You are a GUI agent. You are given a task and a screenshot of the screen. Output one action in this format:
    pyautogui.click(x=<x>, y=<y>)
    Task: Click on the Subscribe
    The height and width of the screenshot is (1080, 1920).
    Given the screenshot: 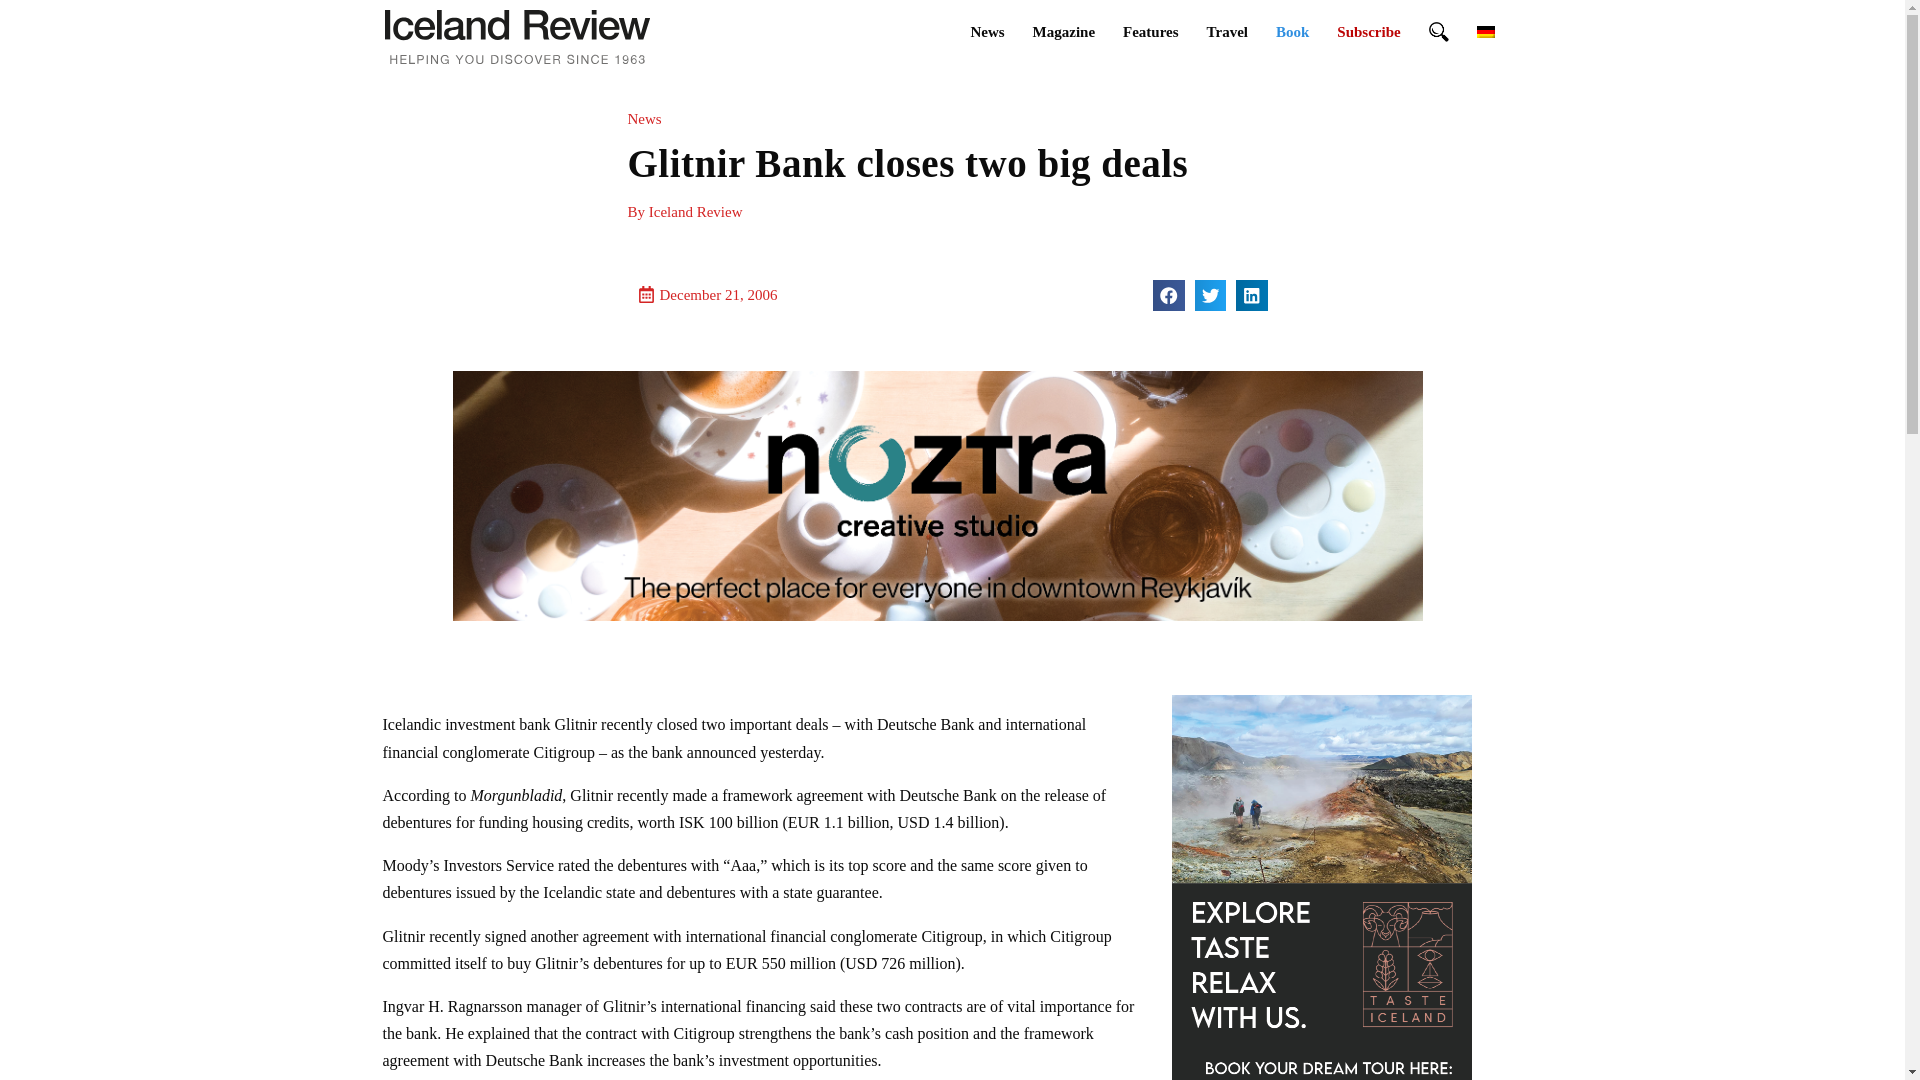 What is the action you would take?
    pyautogui.click(x=1368, y=32)
    